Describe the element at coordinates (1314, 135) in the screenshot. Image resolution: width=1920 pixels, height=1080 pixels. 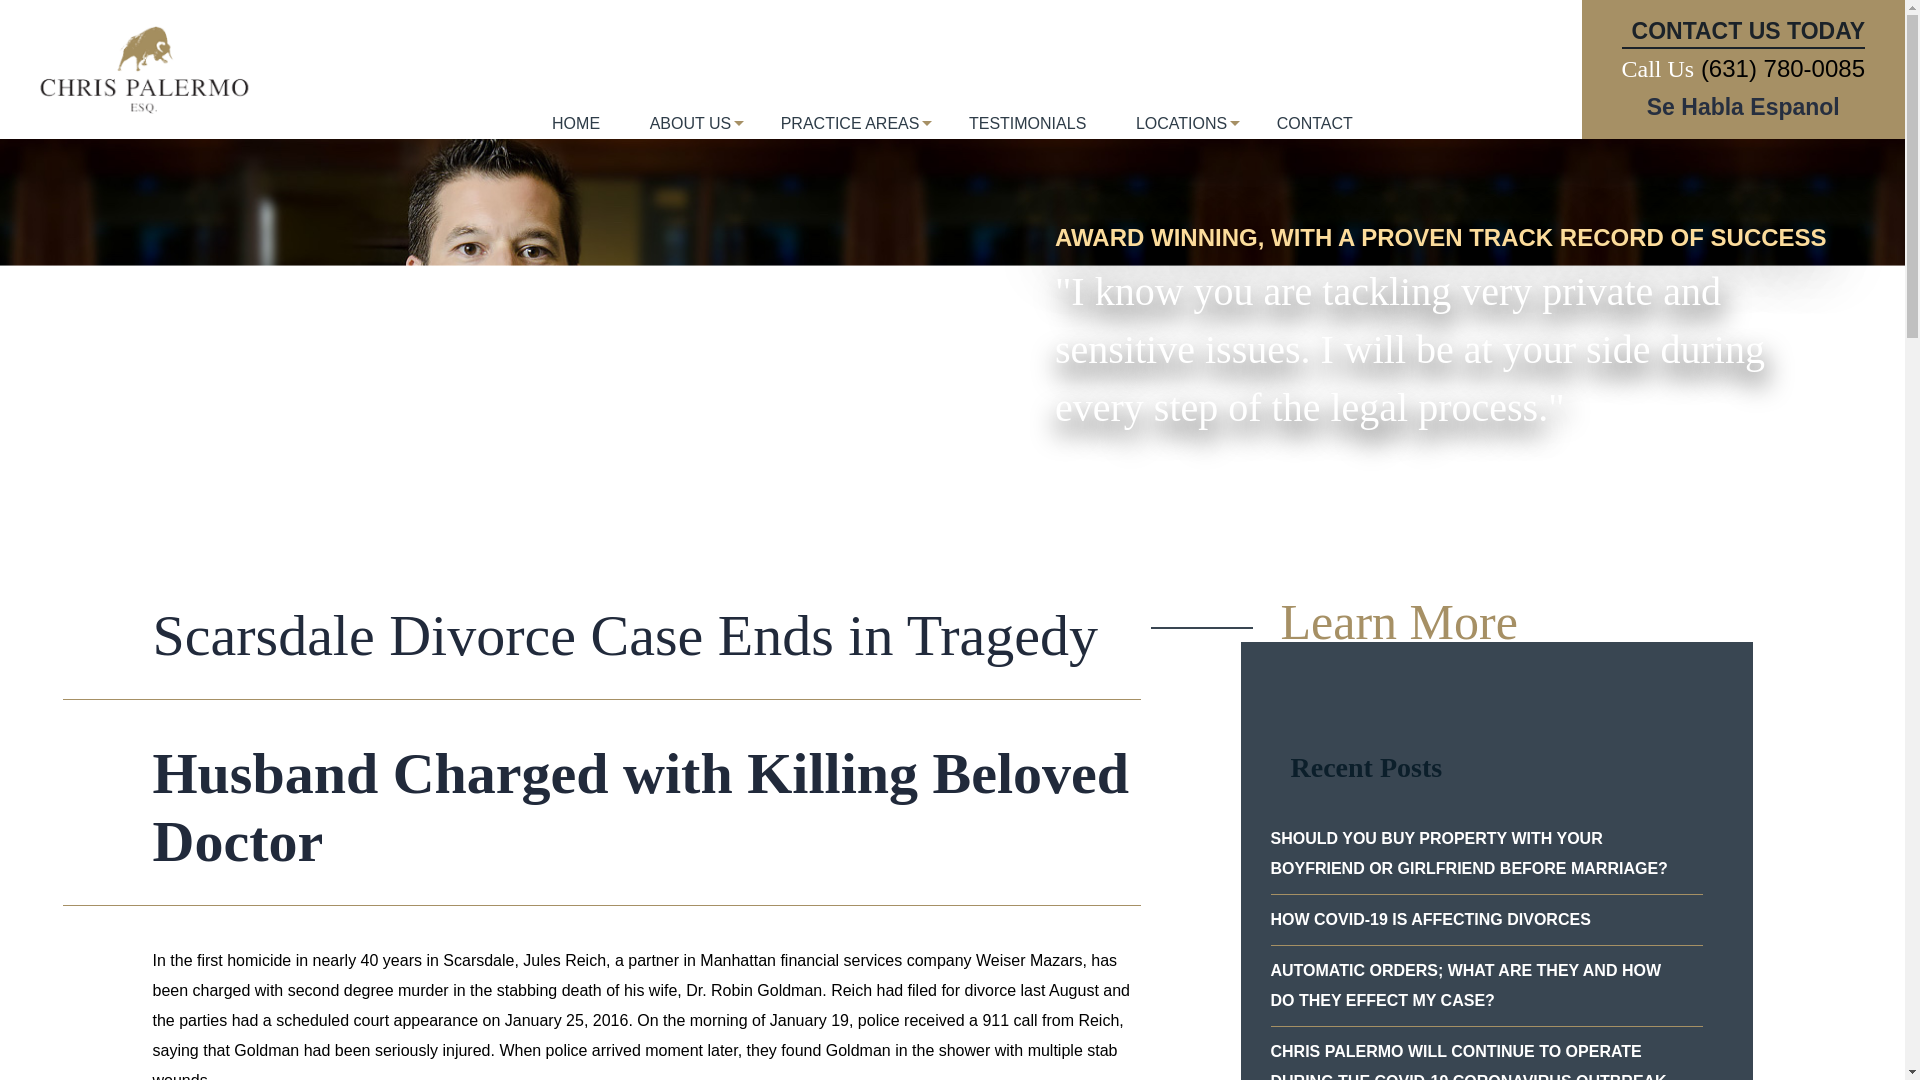
I see `CONTACT` at that location.